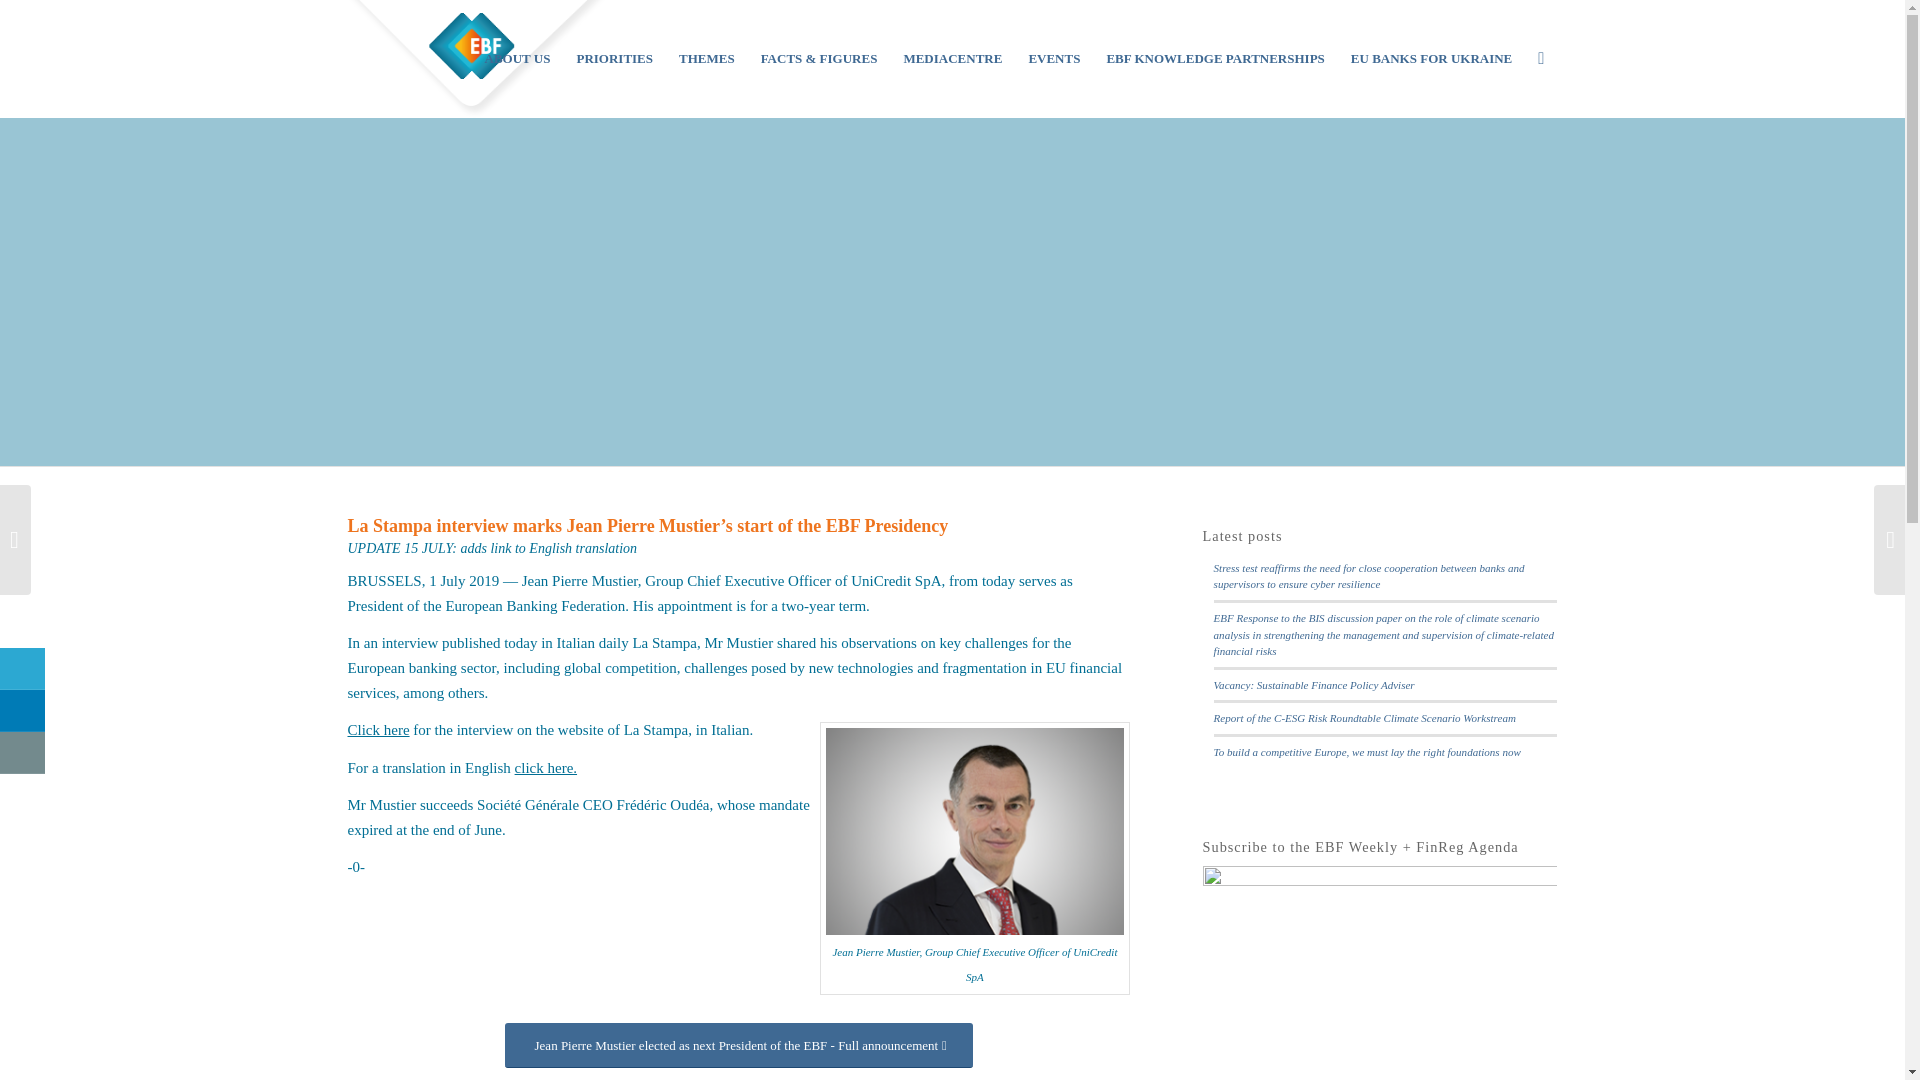  Describe the element at coordinates (22, 669) in the screenshot. I see `Share On Twitter` at that location.